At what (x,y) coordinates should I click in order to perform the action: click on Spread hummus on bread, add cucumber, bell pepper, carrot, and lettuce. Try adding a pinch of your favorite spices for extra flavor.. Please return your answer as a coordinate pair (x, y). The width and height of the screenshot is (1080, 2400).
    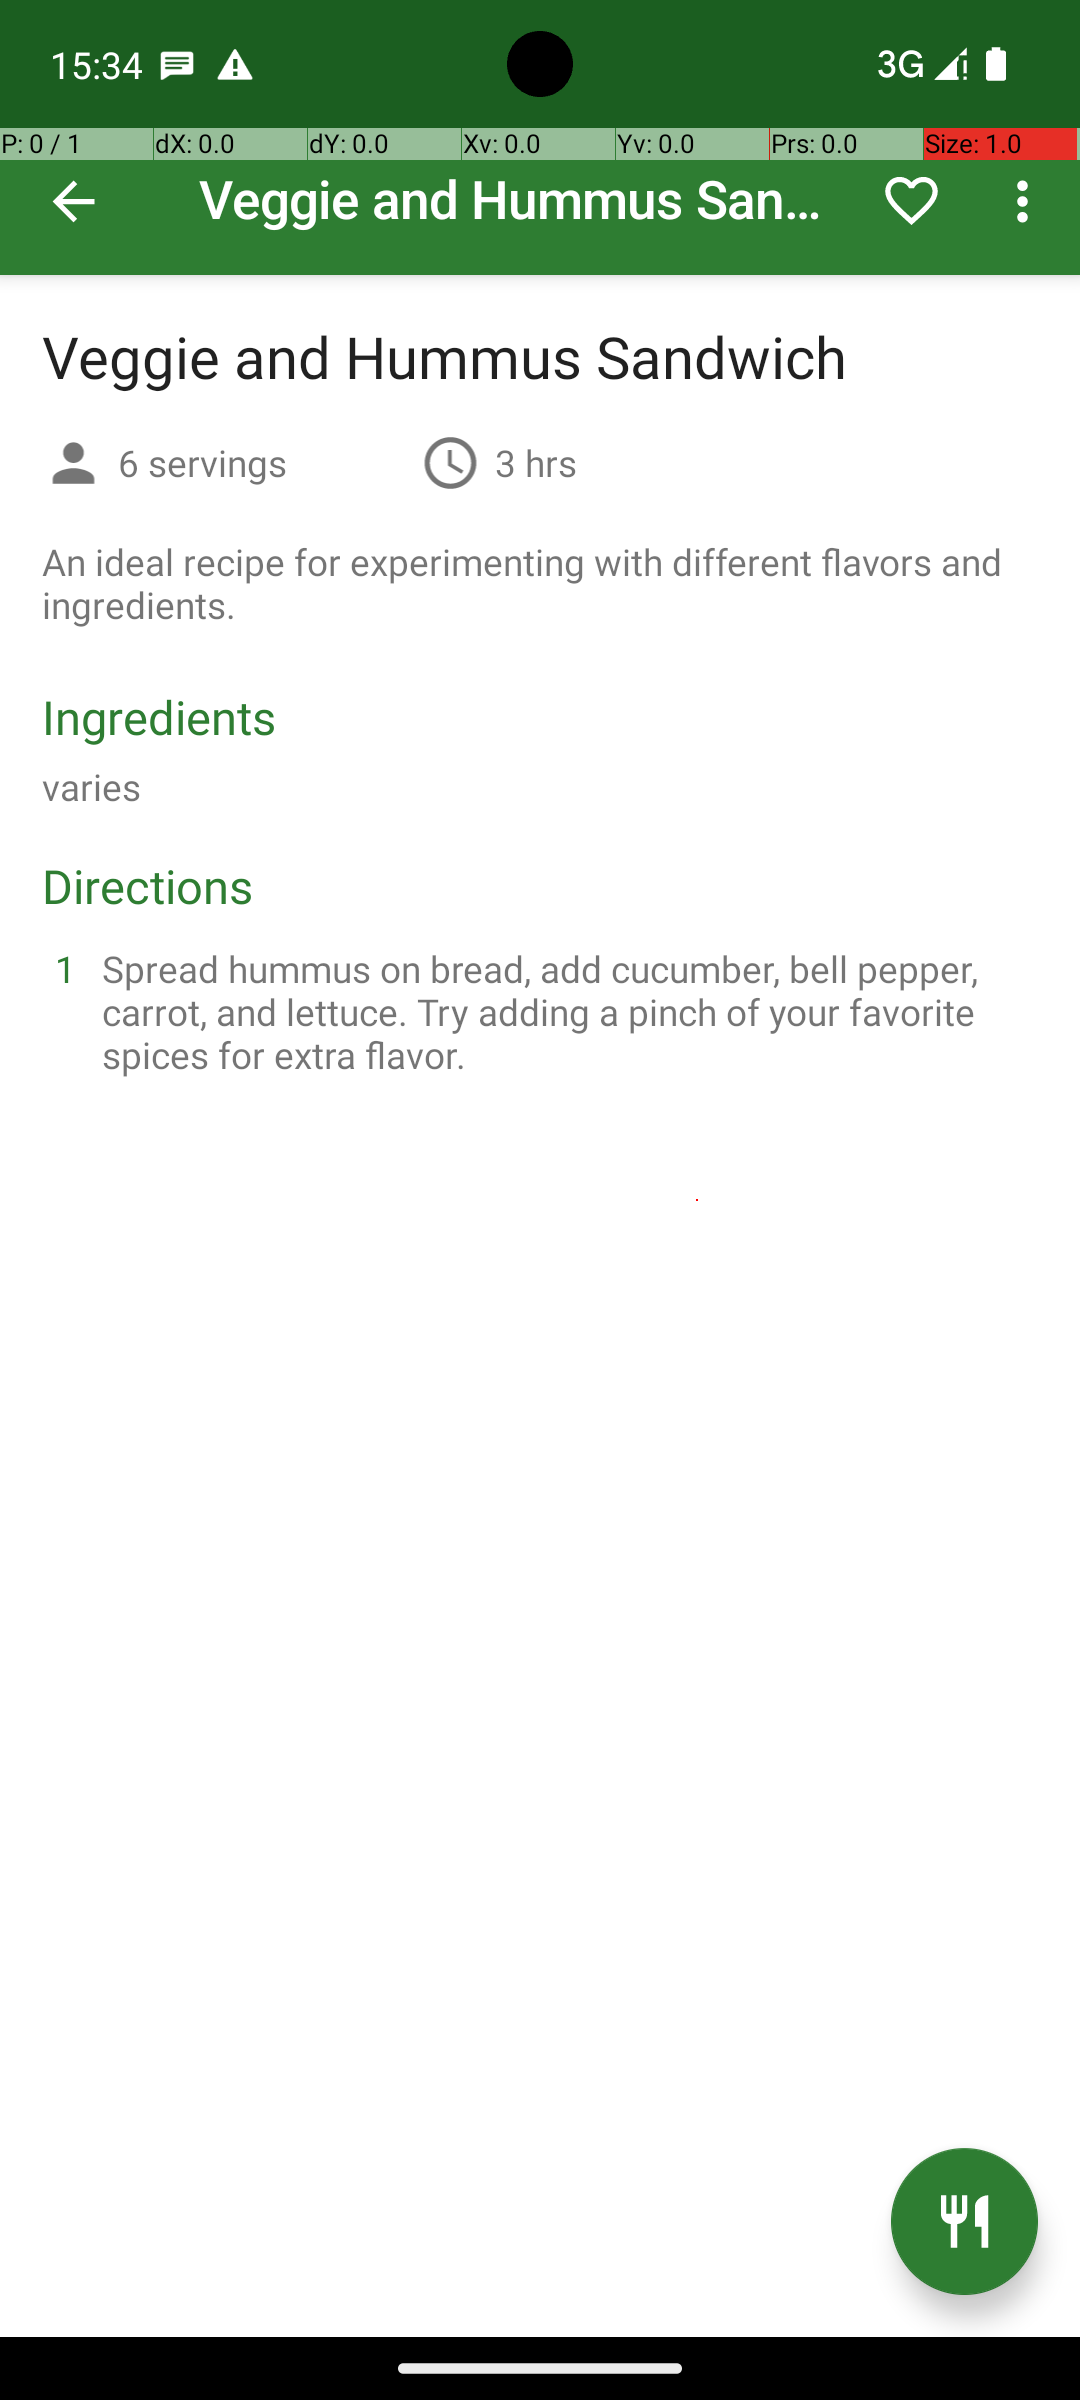
    Looking at the image, I should click on (564, 1012).